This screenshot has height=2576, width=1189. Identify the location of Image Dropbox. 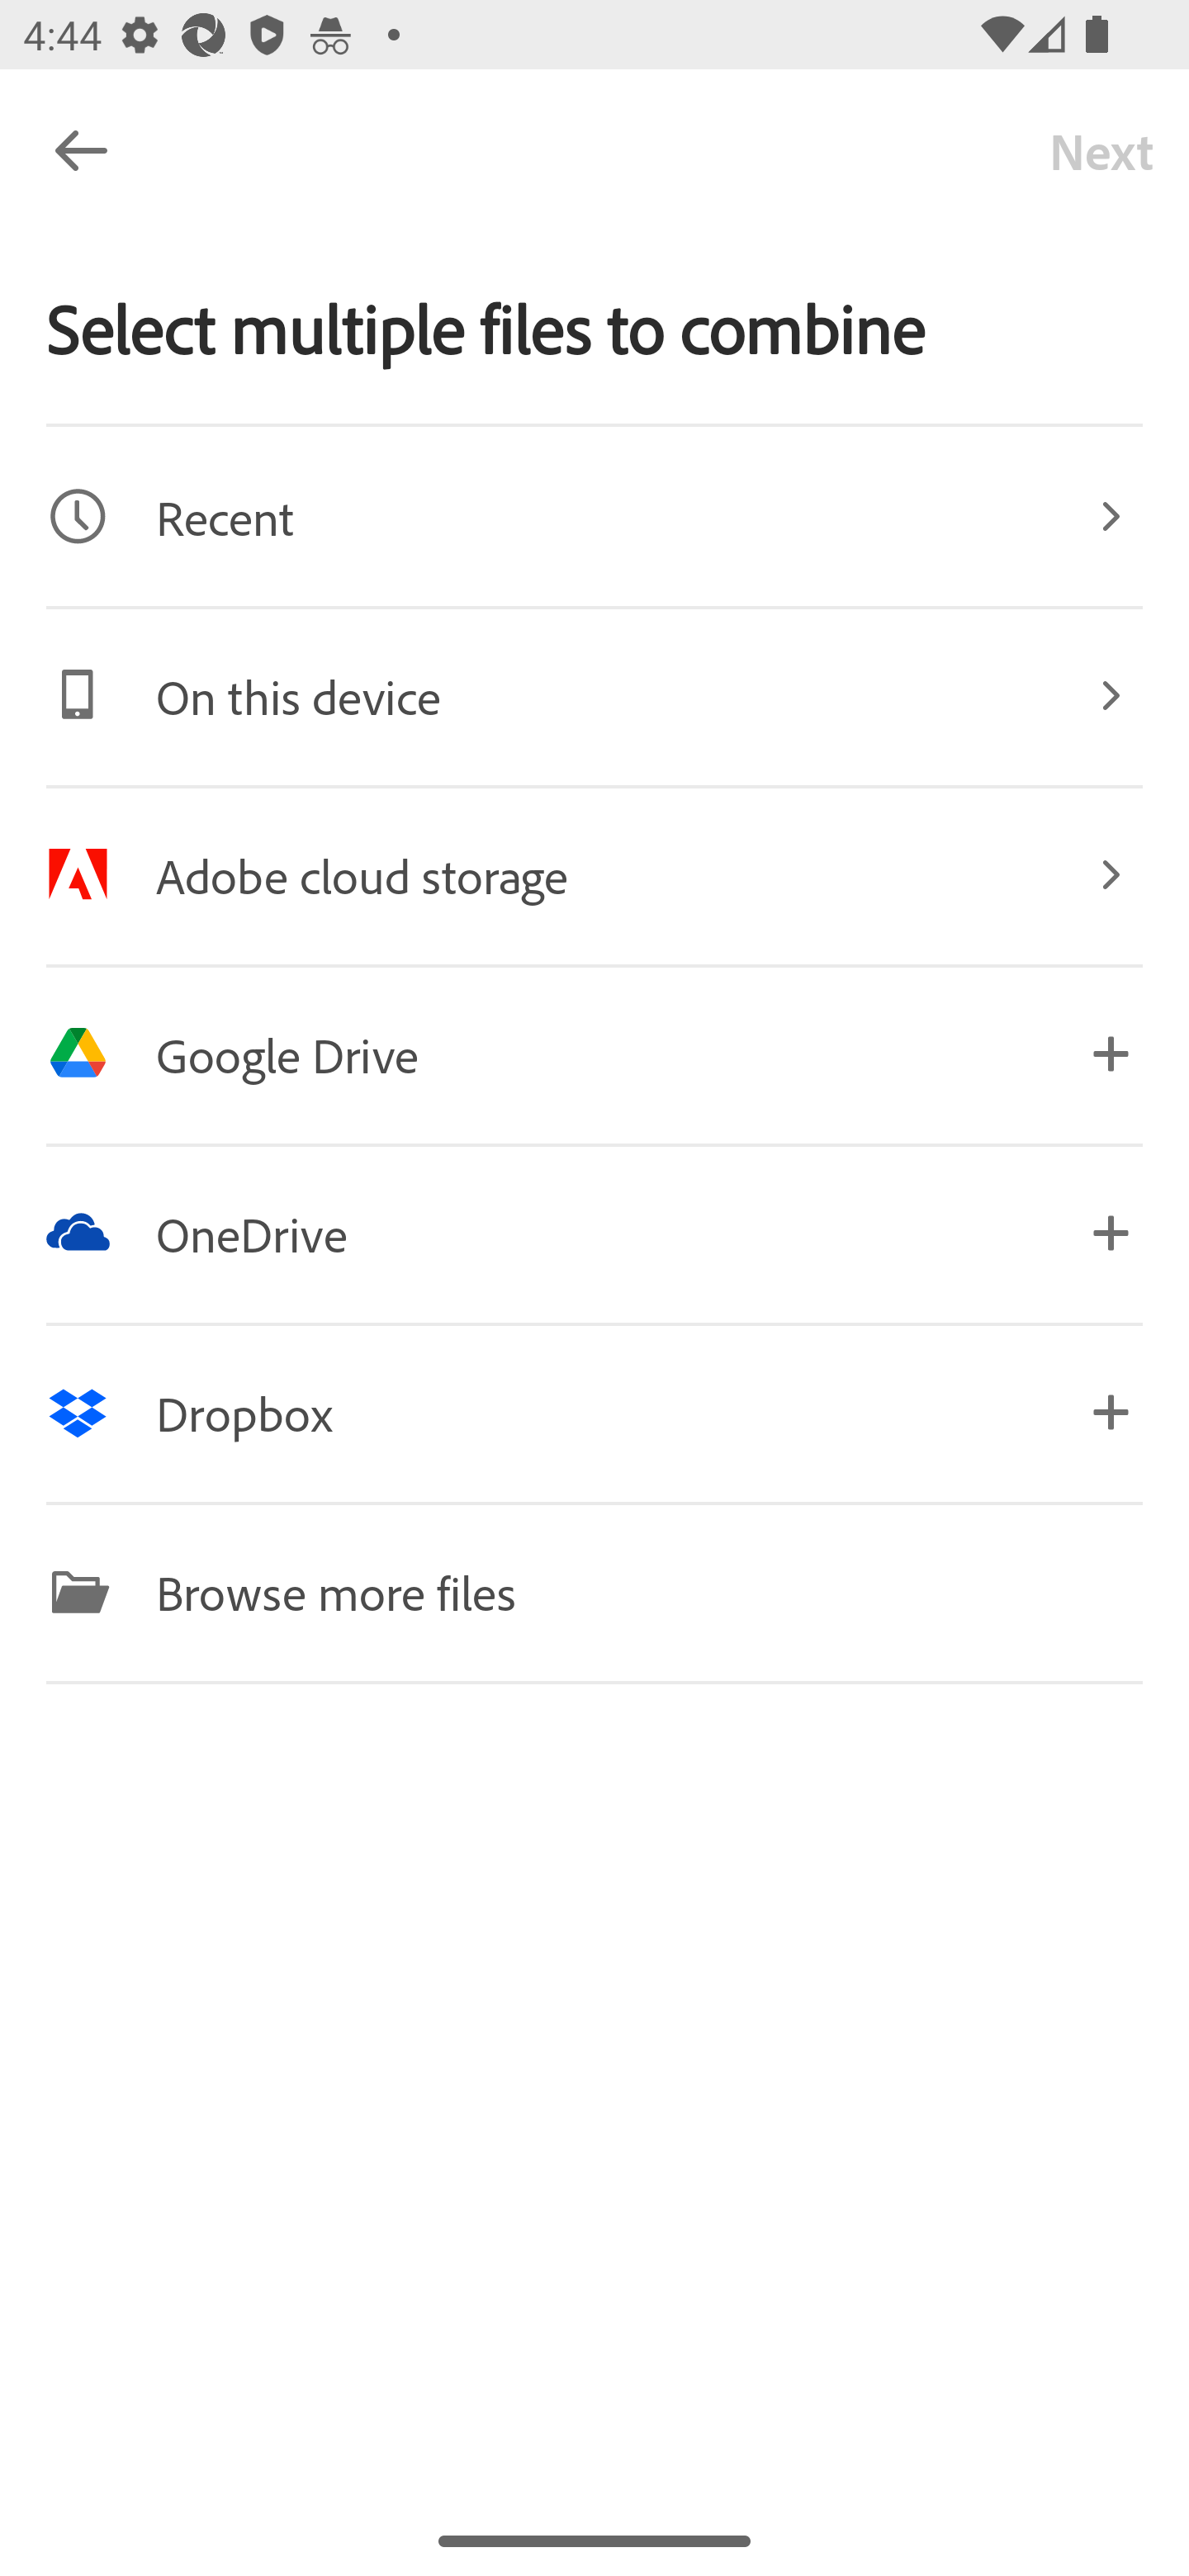
(594, 1411).